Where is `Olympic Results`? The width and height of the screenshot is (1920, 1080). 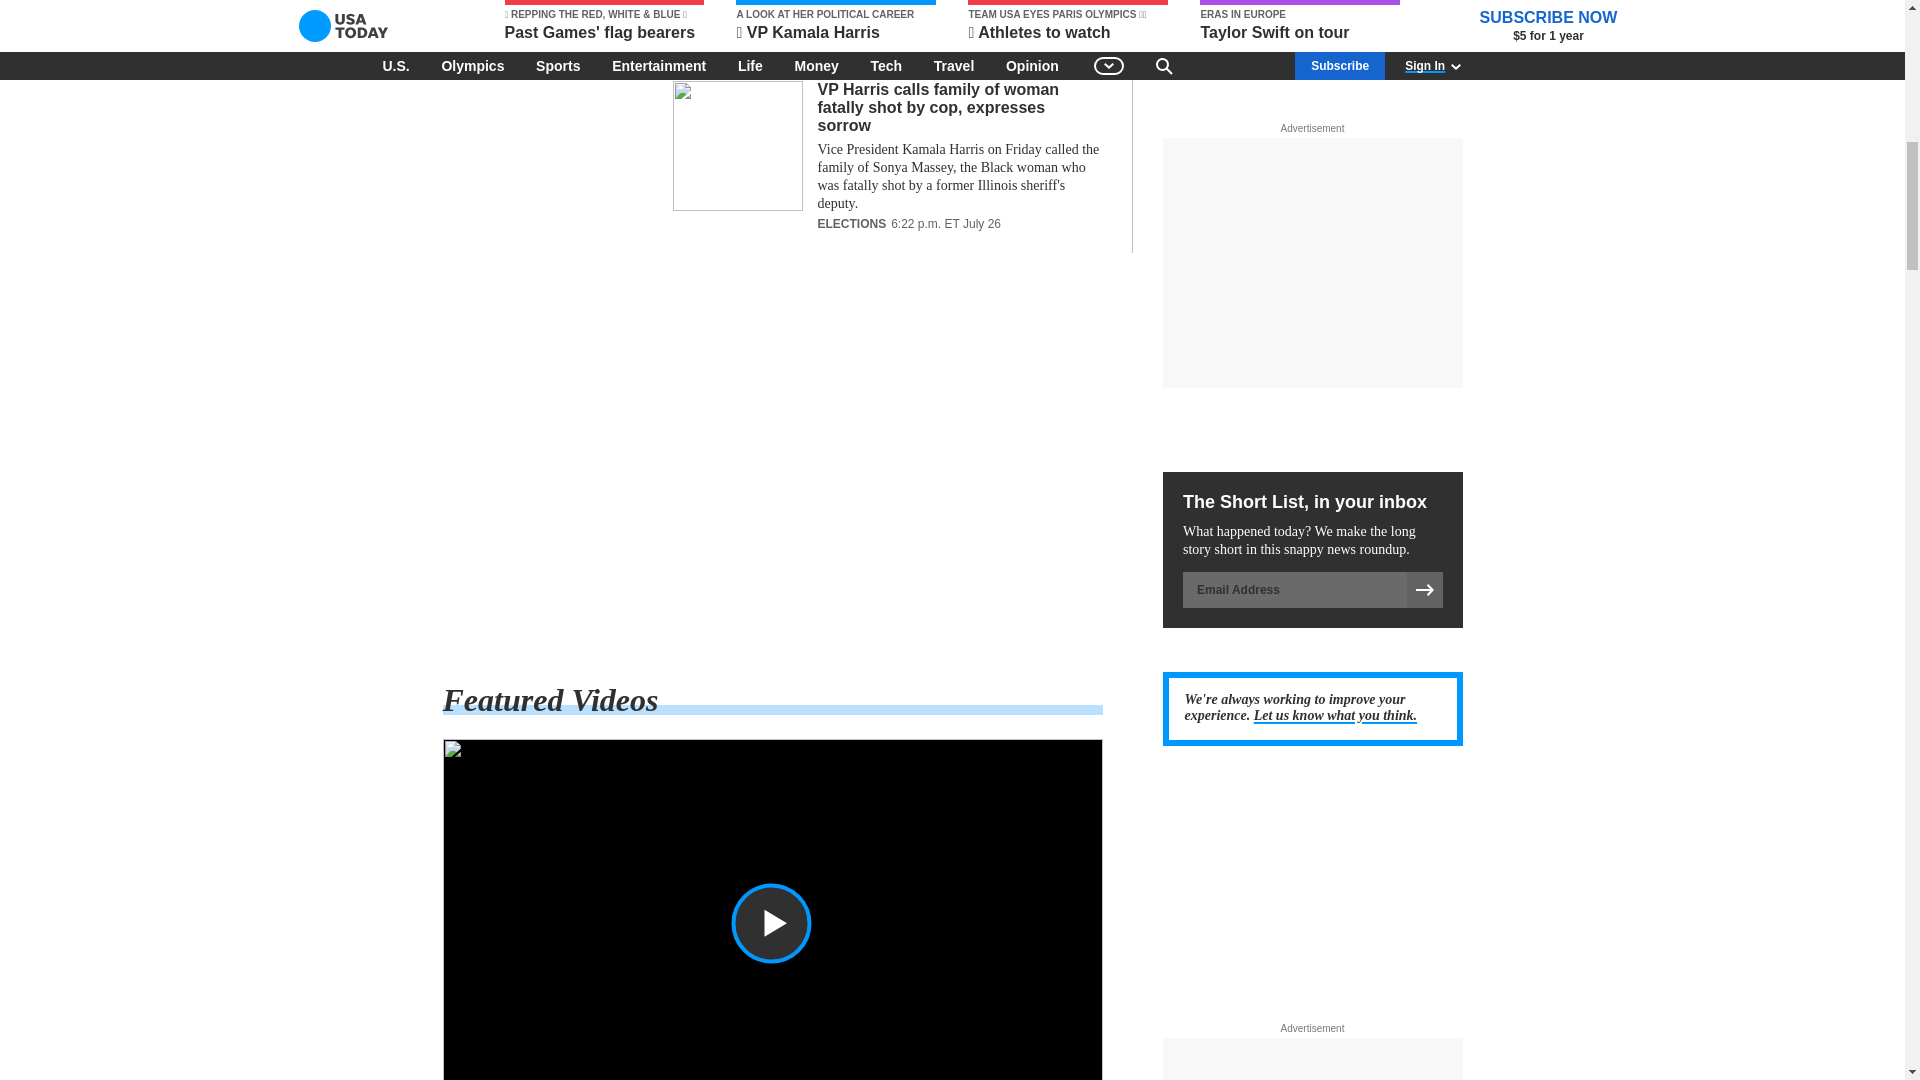
Olympic Results is located at coordinates (772, 468).